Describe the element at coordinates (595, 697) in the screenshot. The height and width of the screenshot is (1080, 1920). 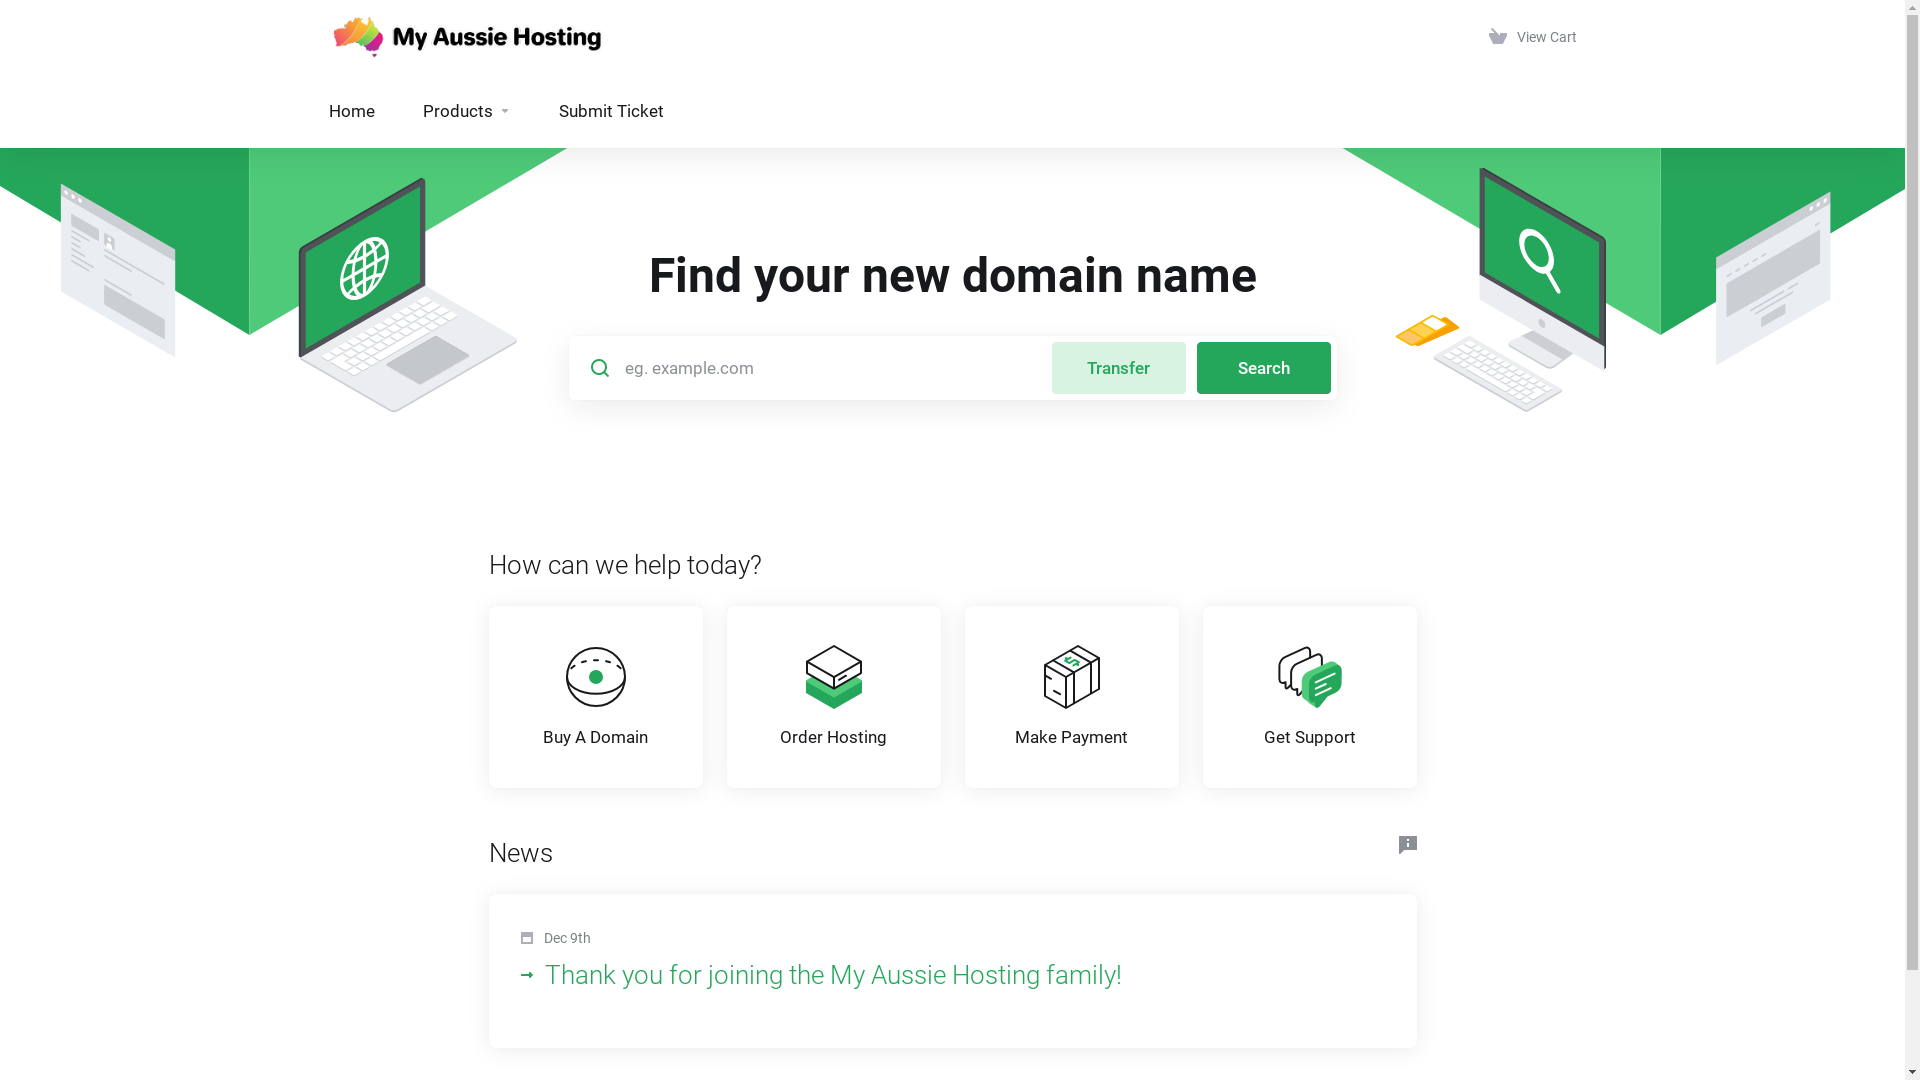
I see `Buy A Domain` at that location.